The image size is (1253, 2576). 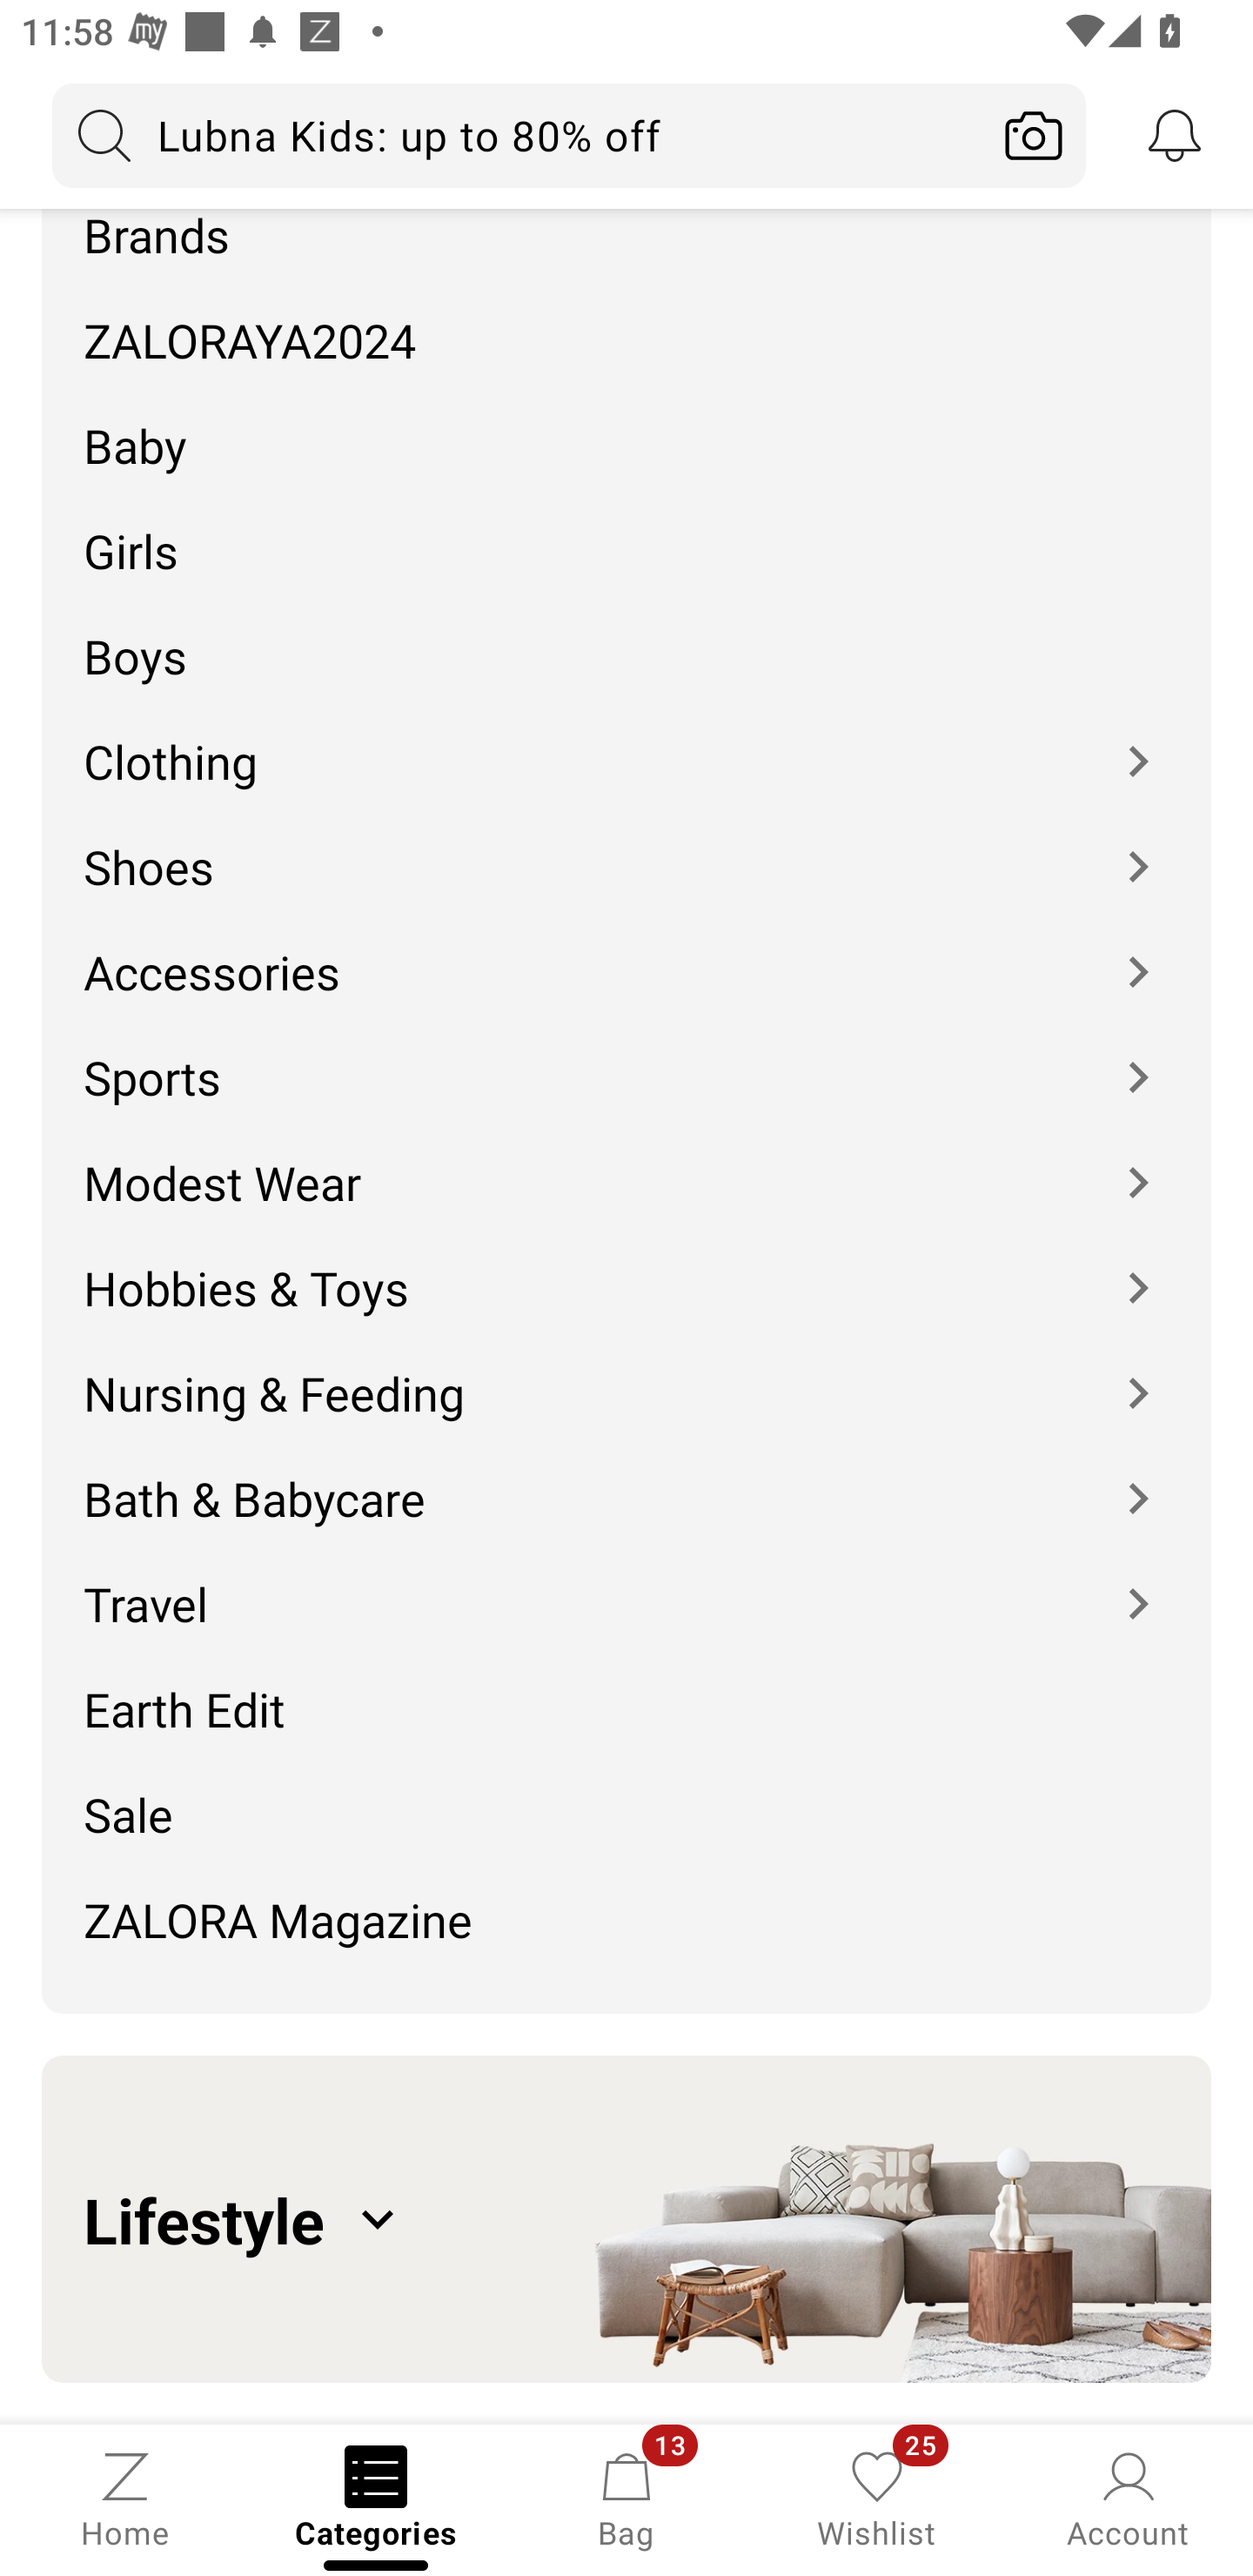 I want to click on Travel, so click(x=626, y=1582).